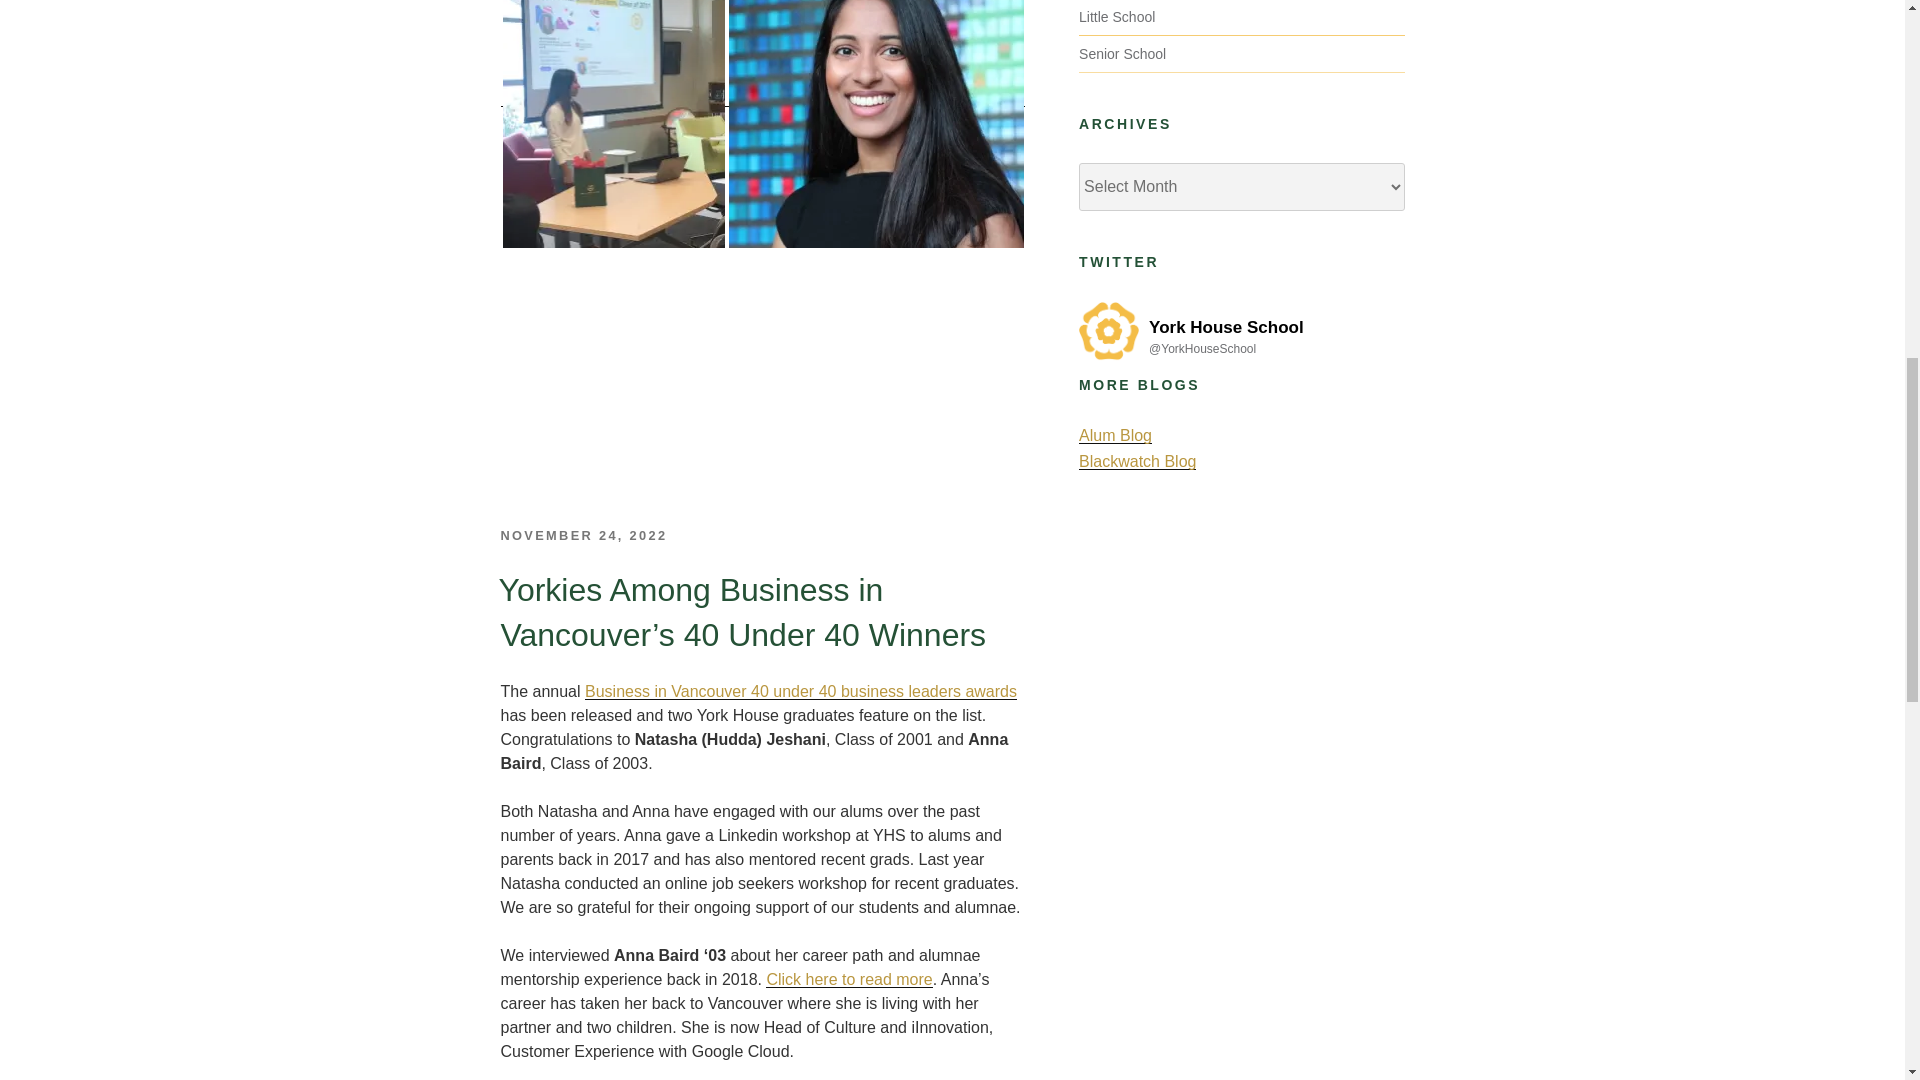 Image resolution: width=1920 pixels, height=1080 pixels. I want to click on Jenna, so click(875, 124).